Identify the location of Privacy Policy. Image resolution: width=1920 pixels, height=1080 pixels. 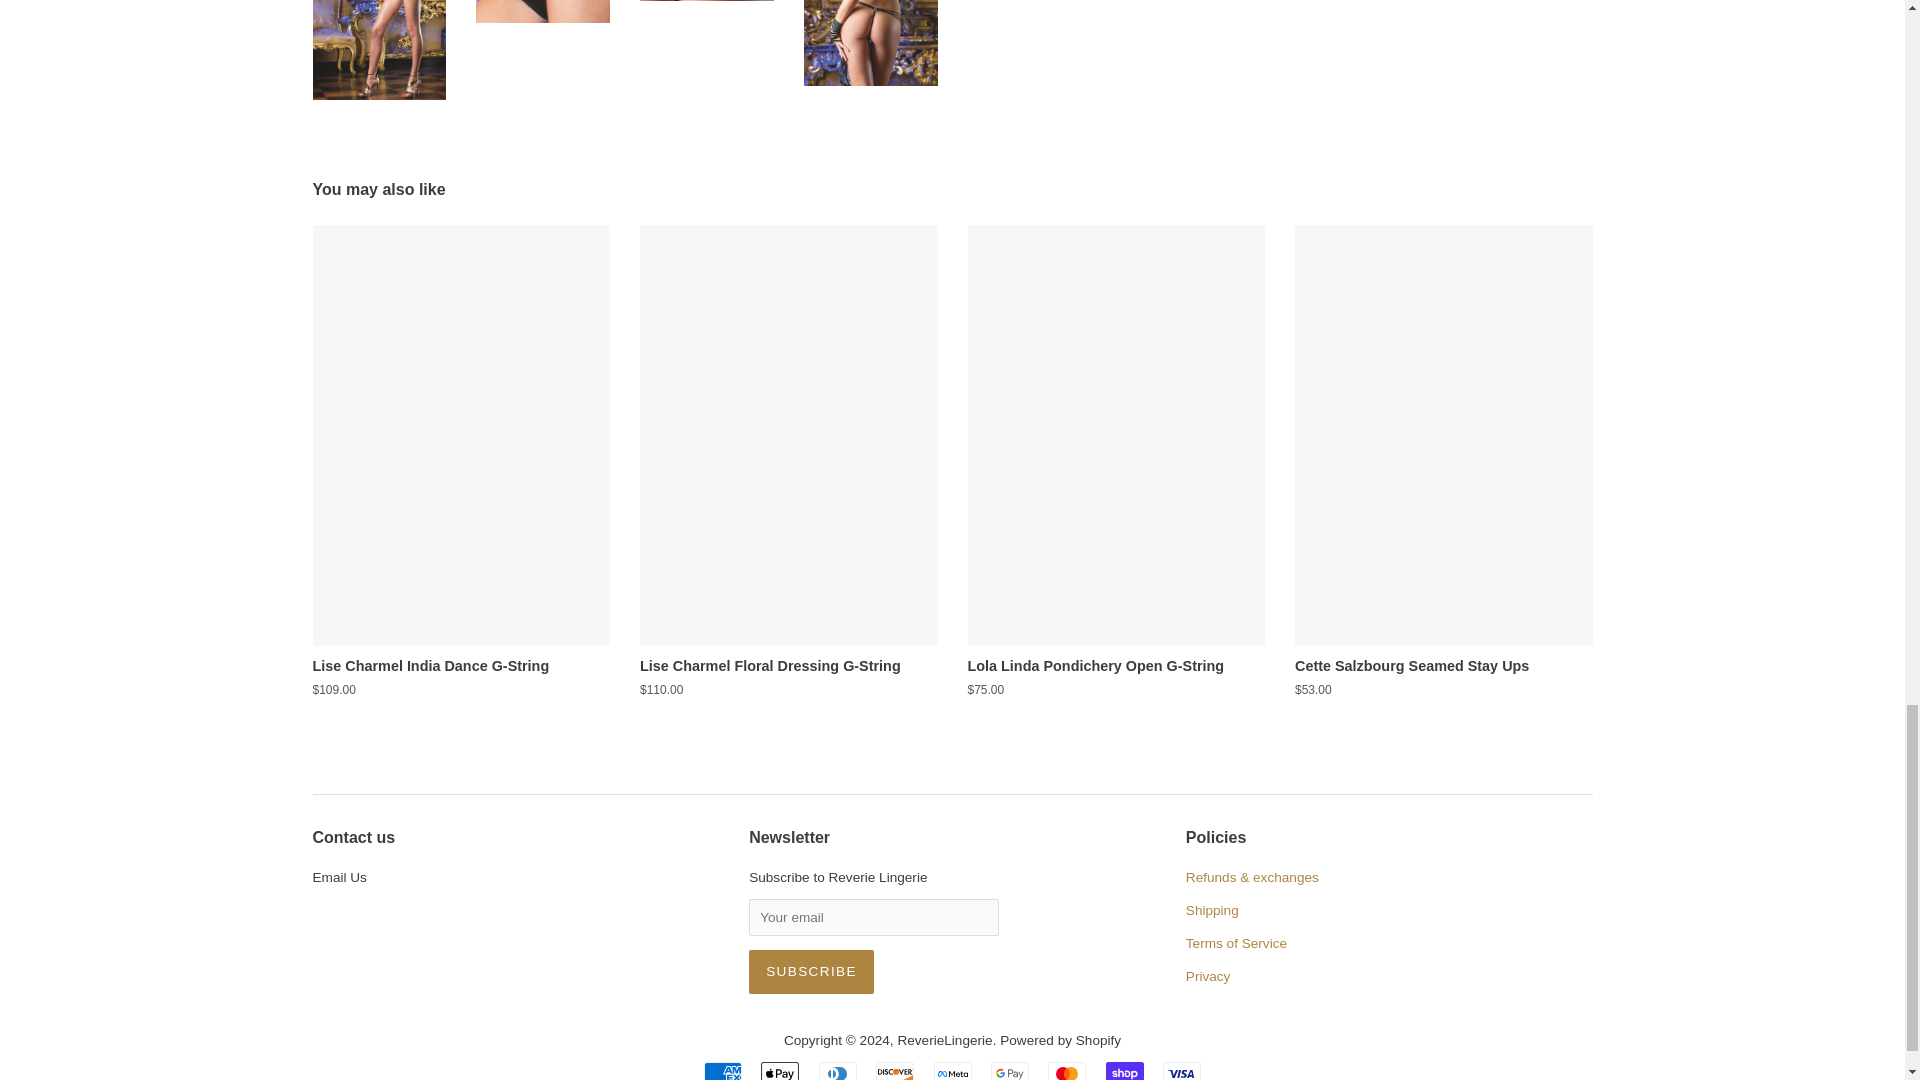
(1208, 976).